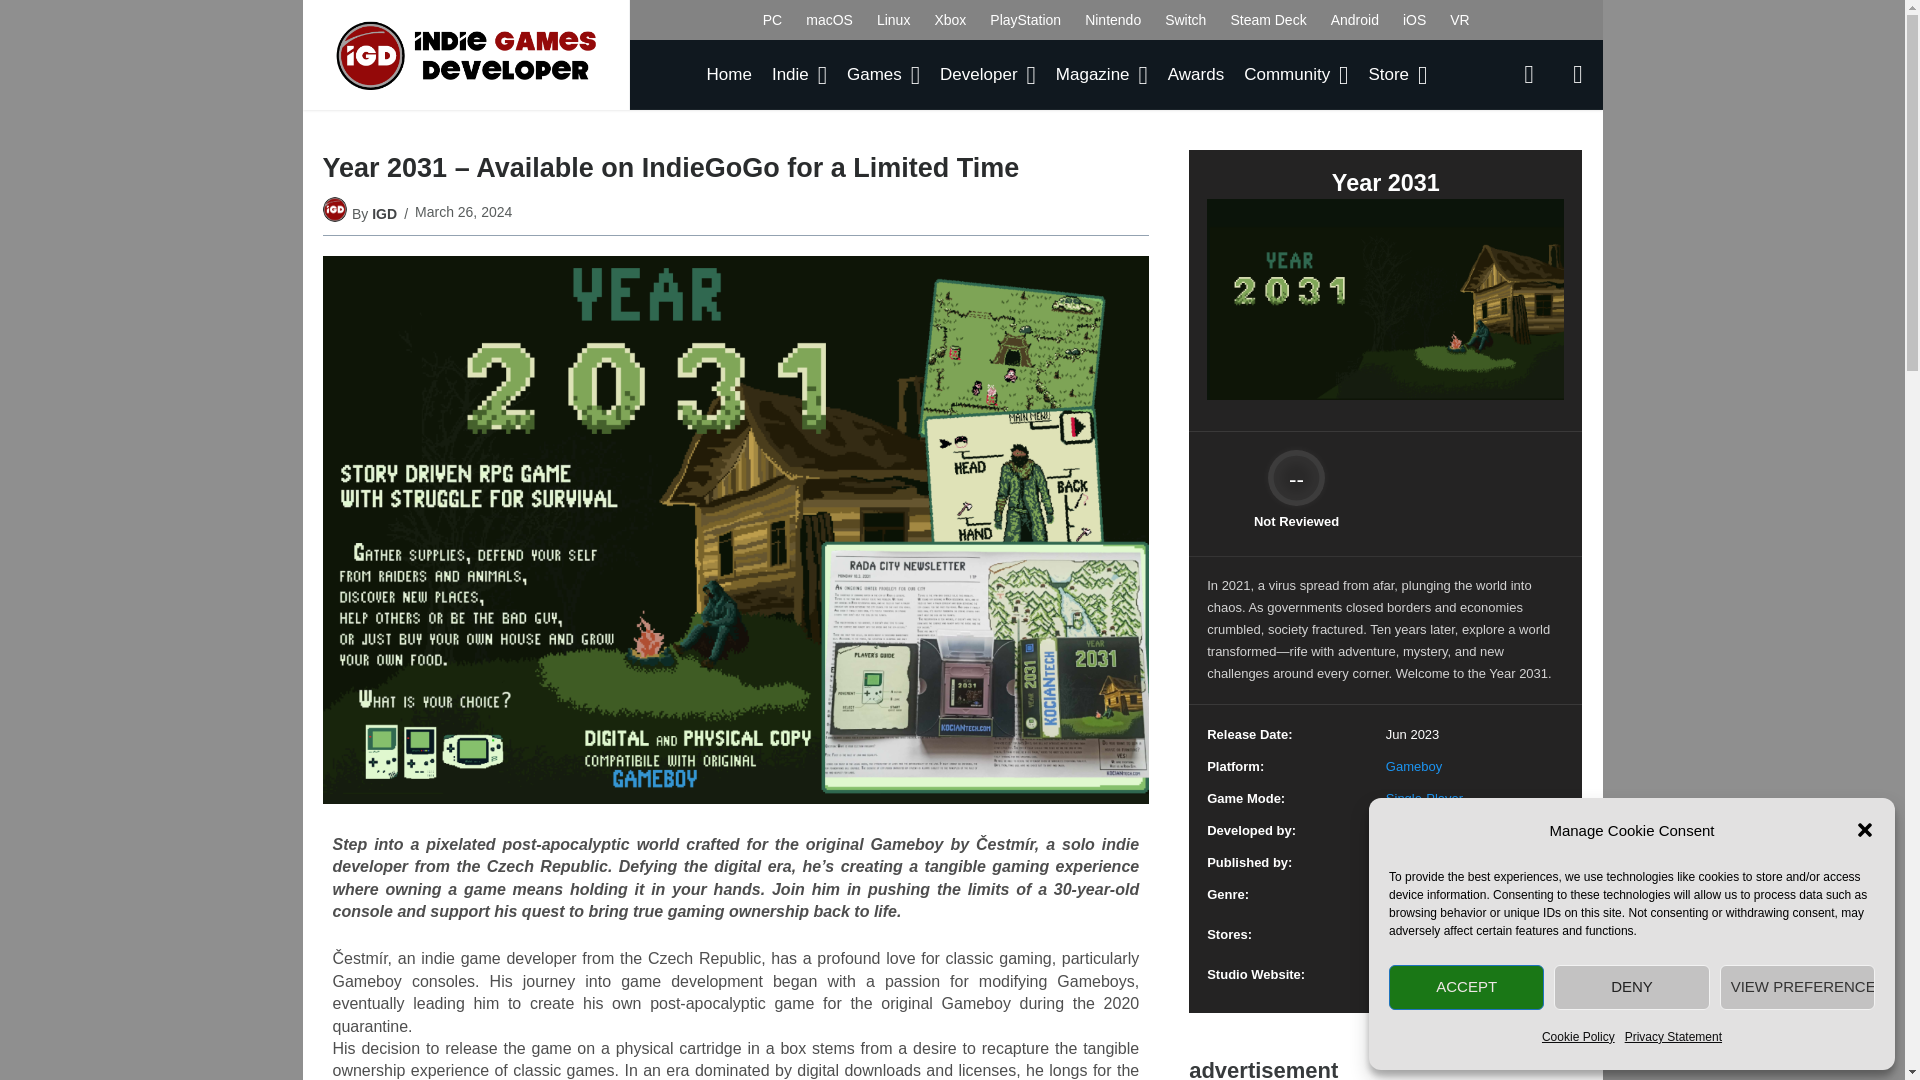 Image resolution: width=1920 pixels, height=1080 pixels. I want to click on Posts by IGD, so click(384, 214).